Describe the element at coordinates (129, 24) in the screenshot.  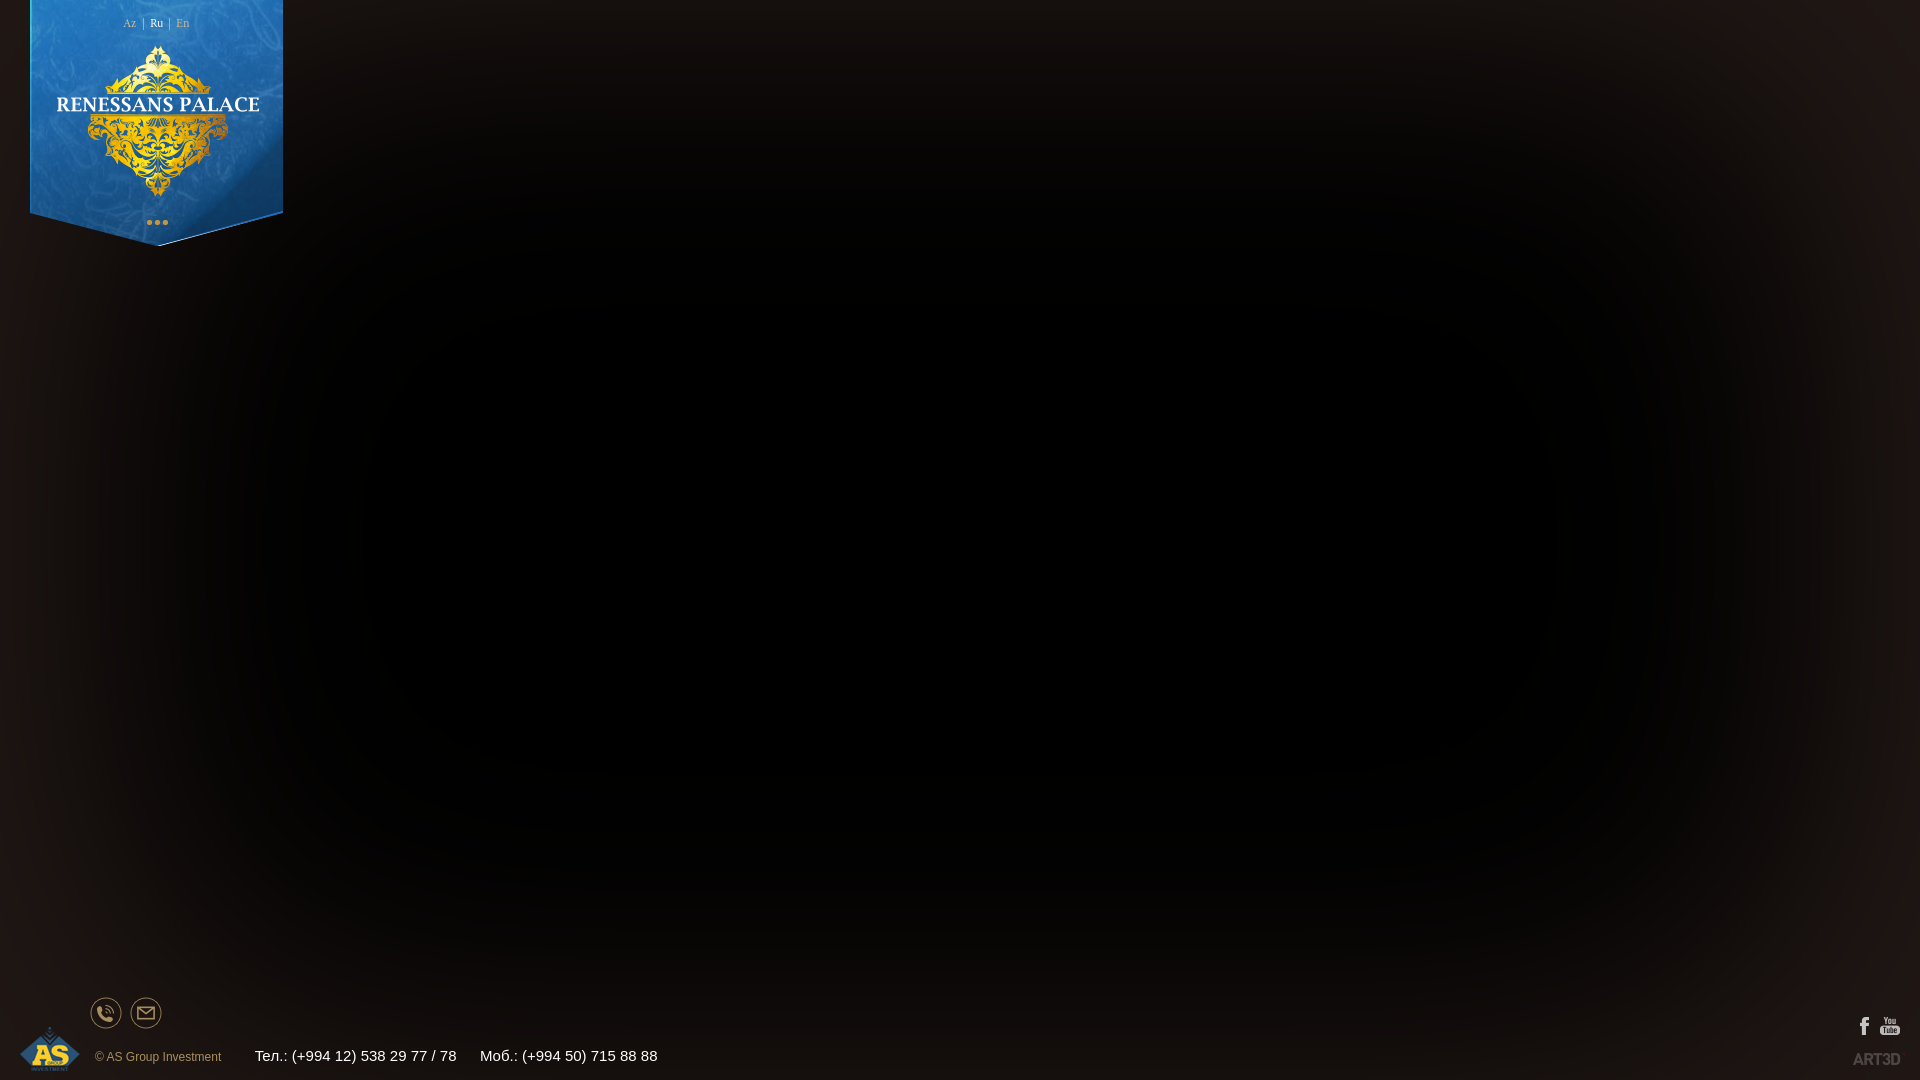
I see `Az` at that location.